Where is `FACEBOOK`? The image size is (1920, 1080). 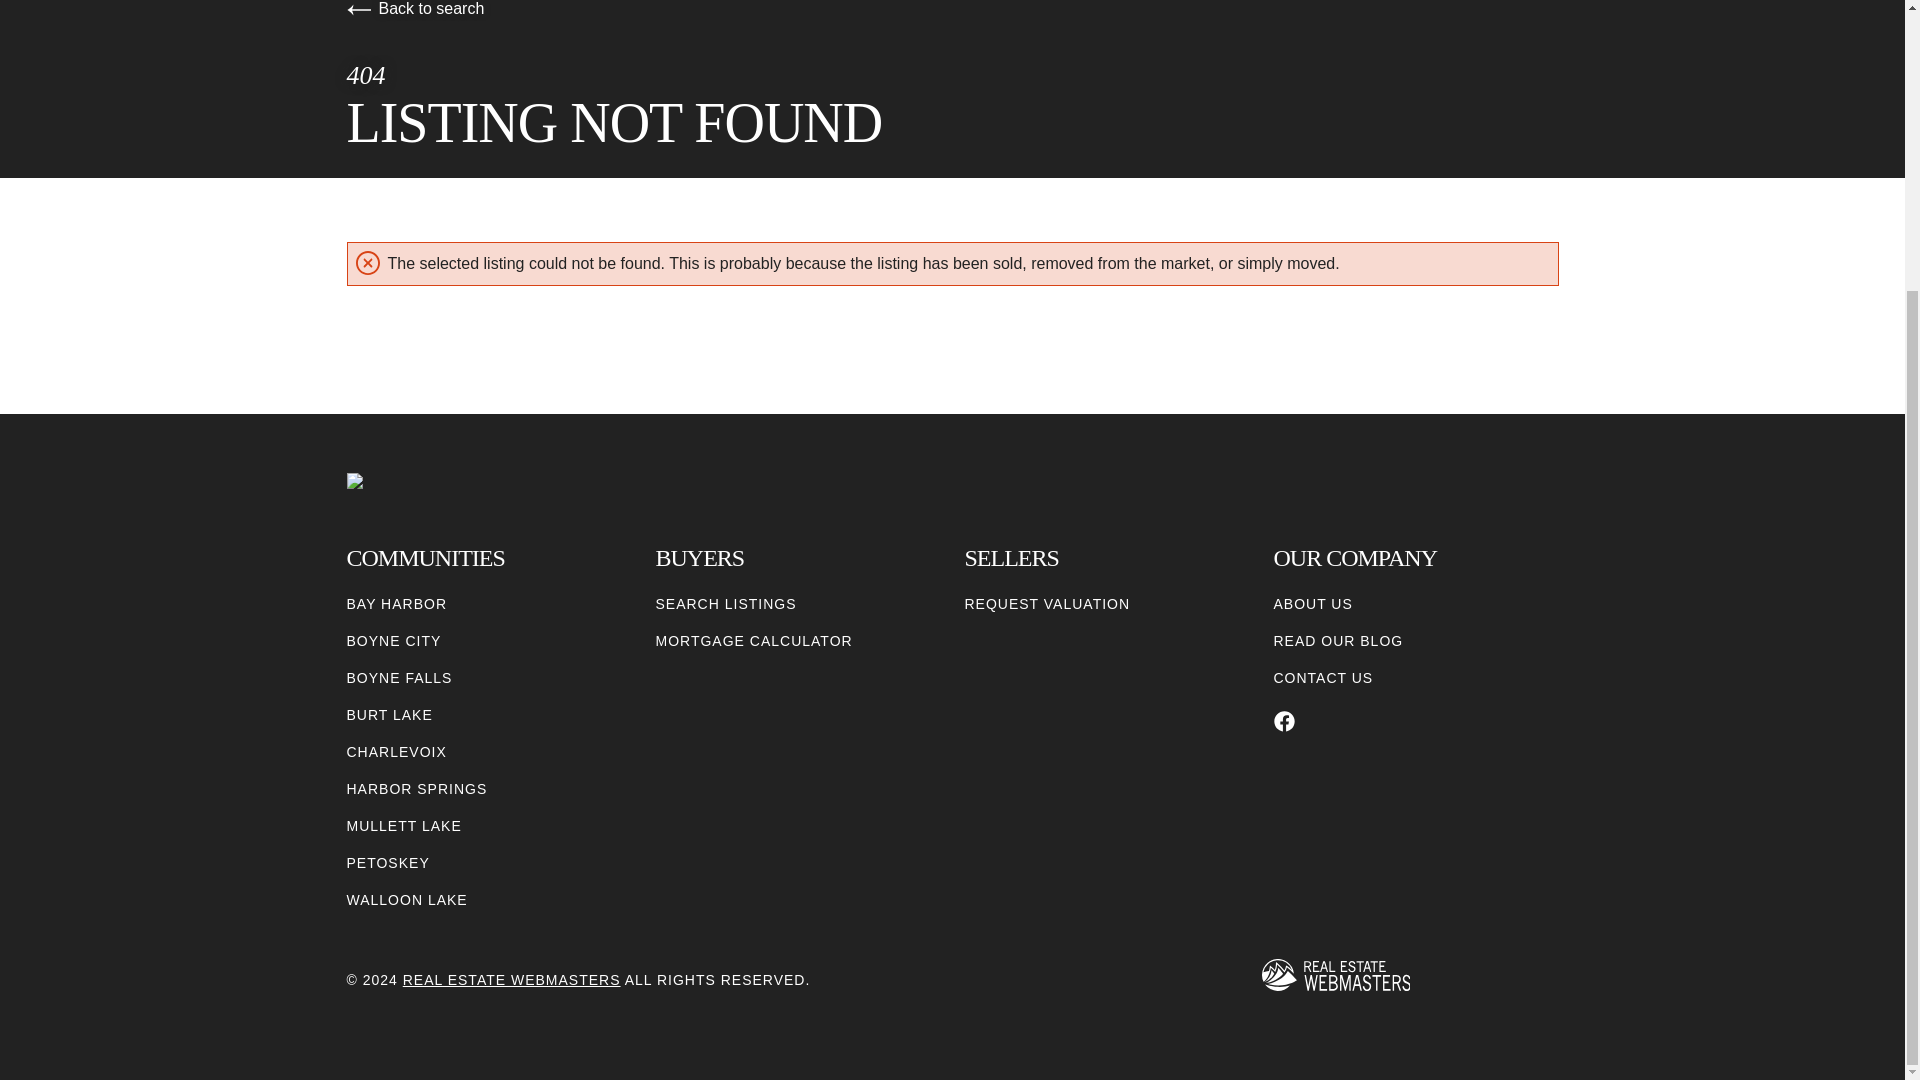
FACEBOOK is located at coordinates (1284, 721).